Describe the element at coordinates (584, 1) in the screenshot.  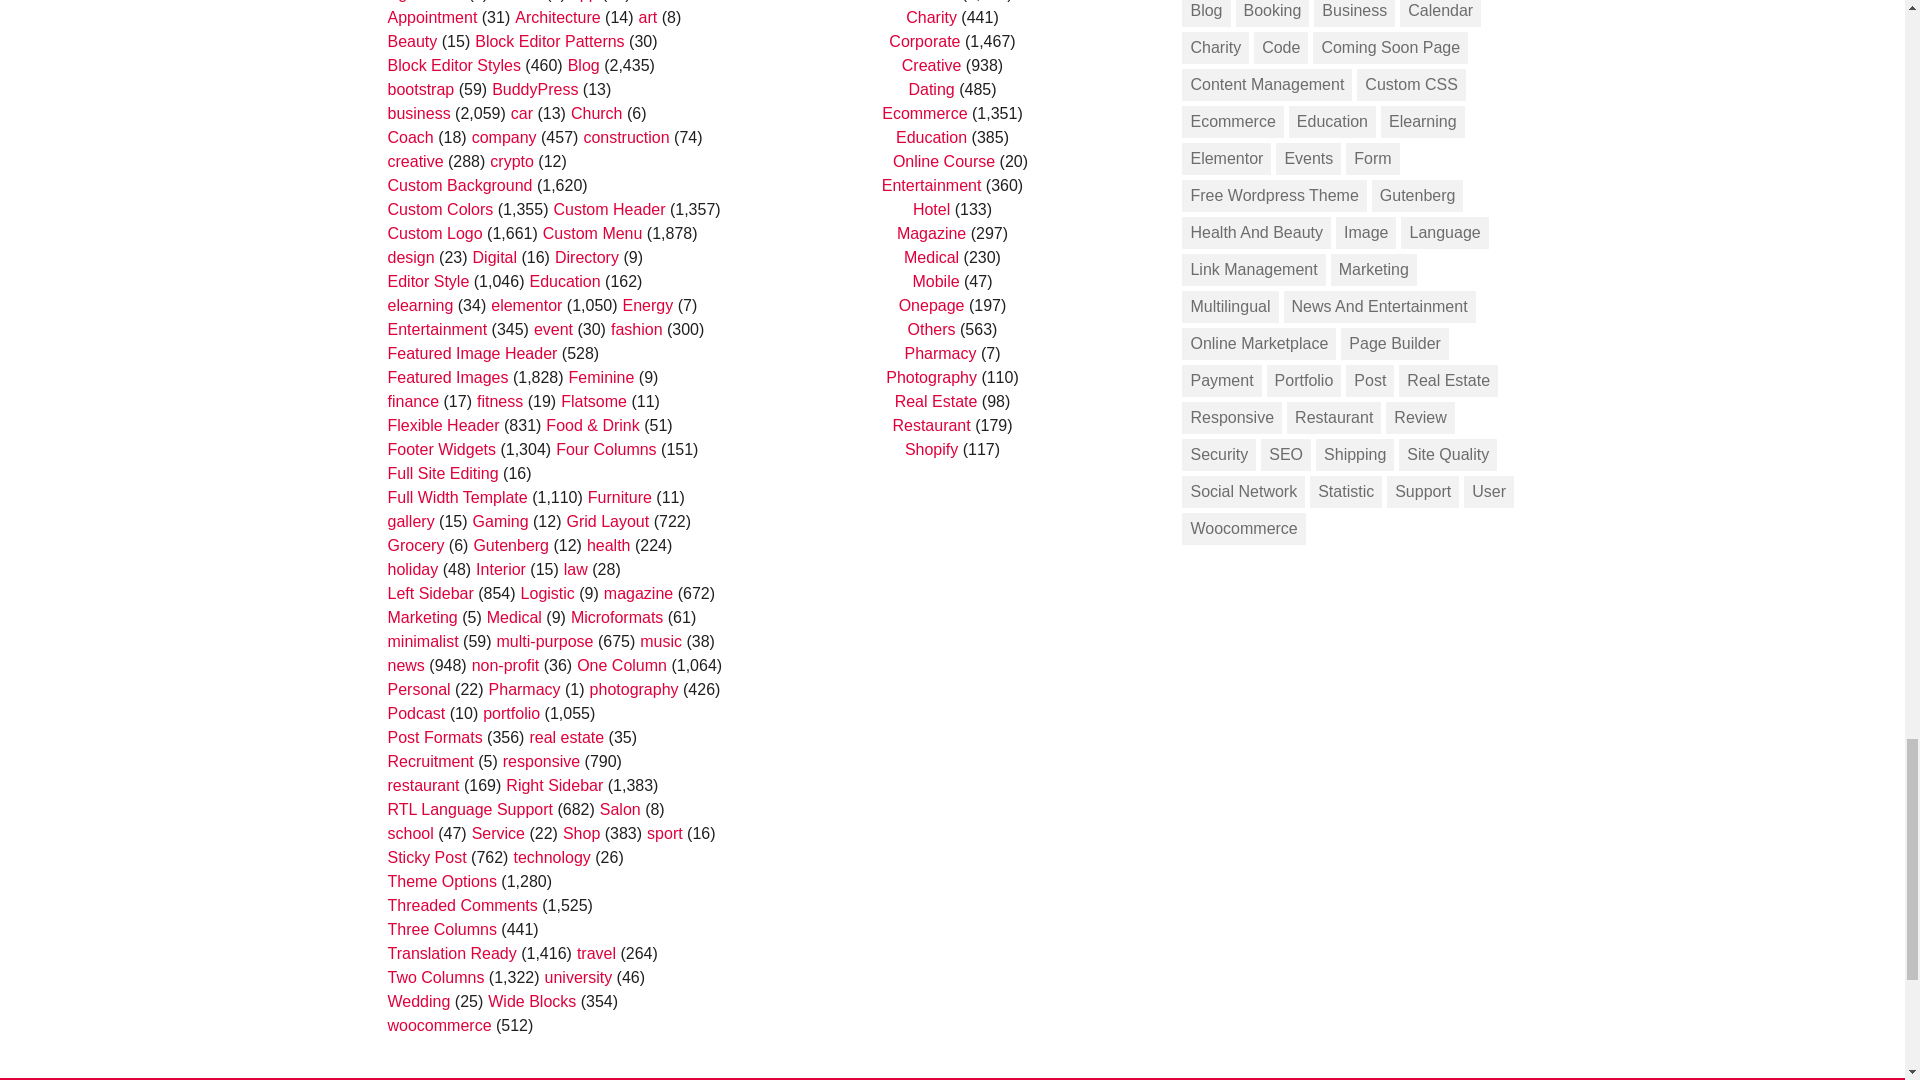
I see `app` at that location.